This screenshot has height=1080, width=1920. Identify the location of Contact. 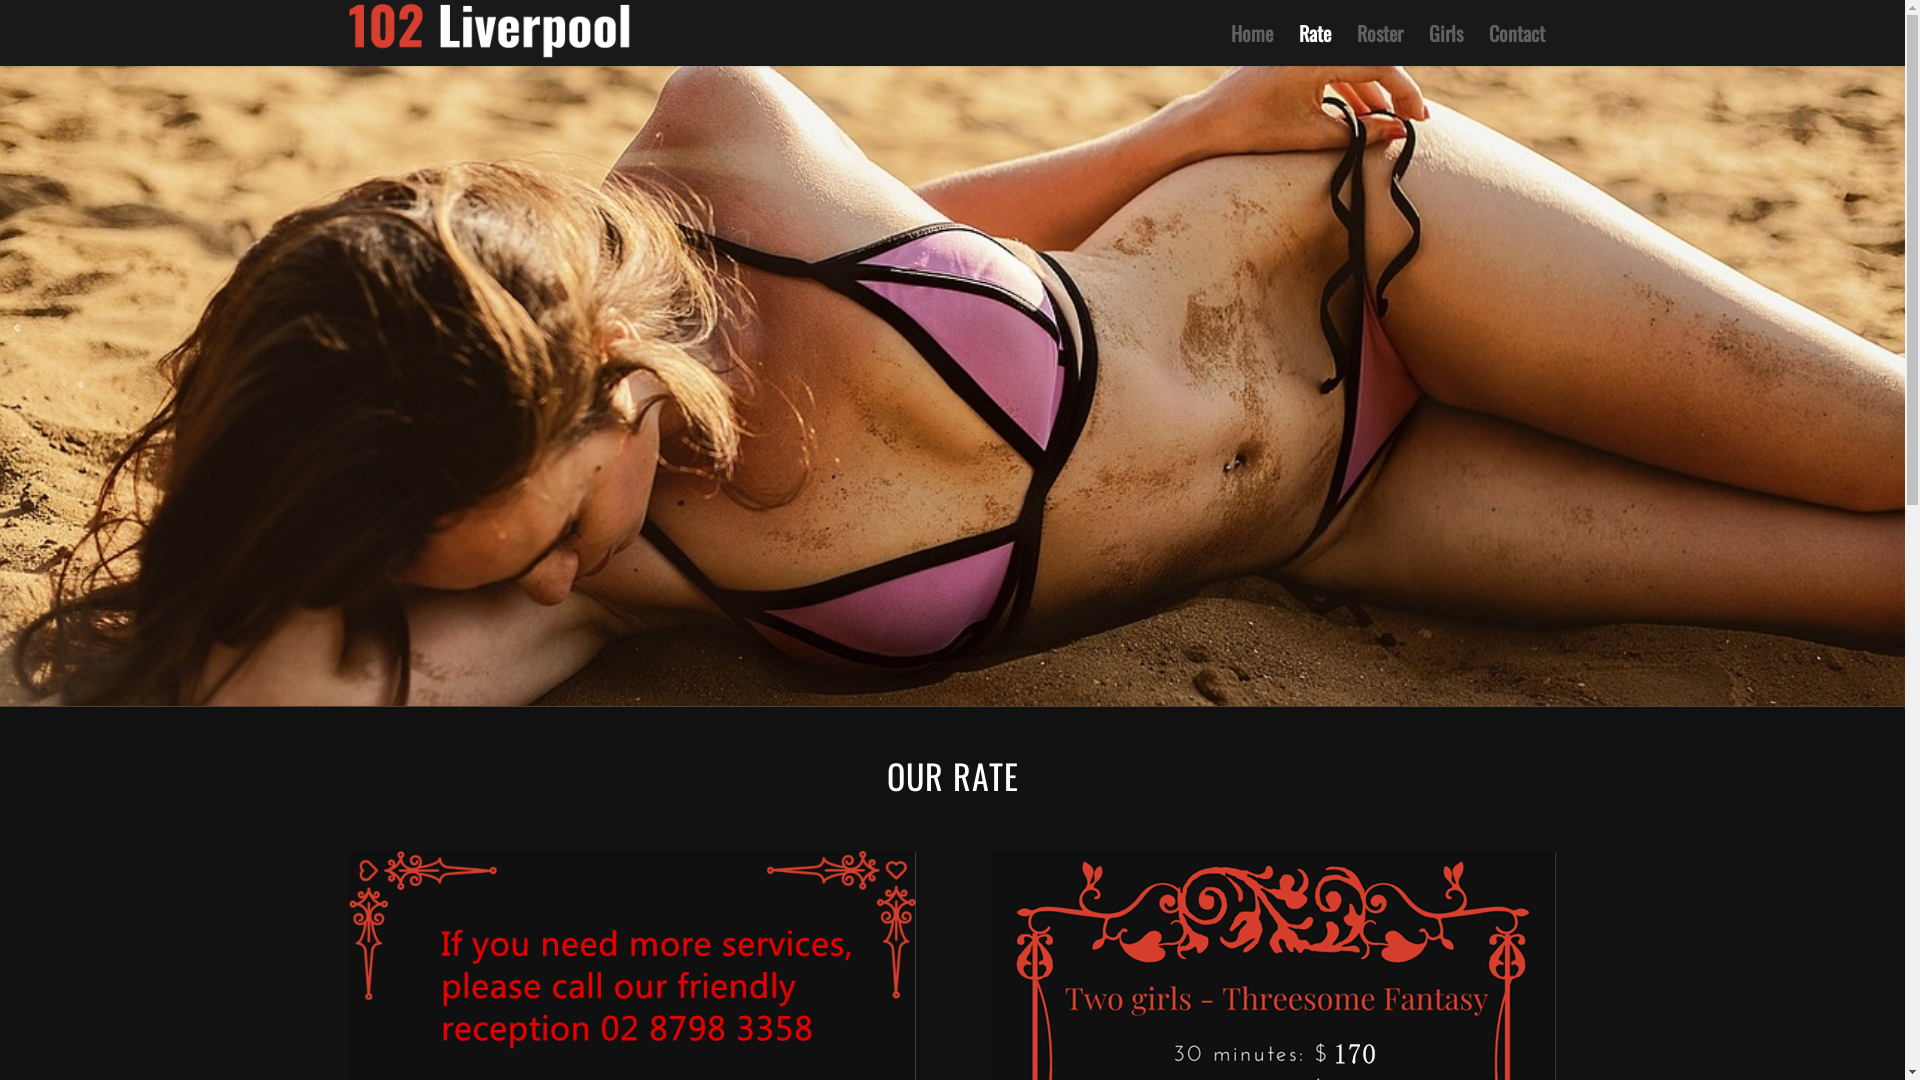
(1517, 33).